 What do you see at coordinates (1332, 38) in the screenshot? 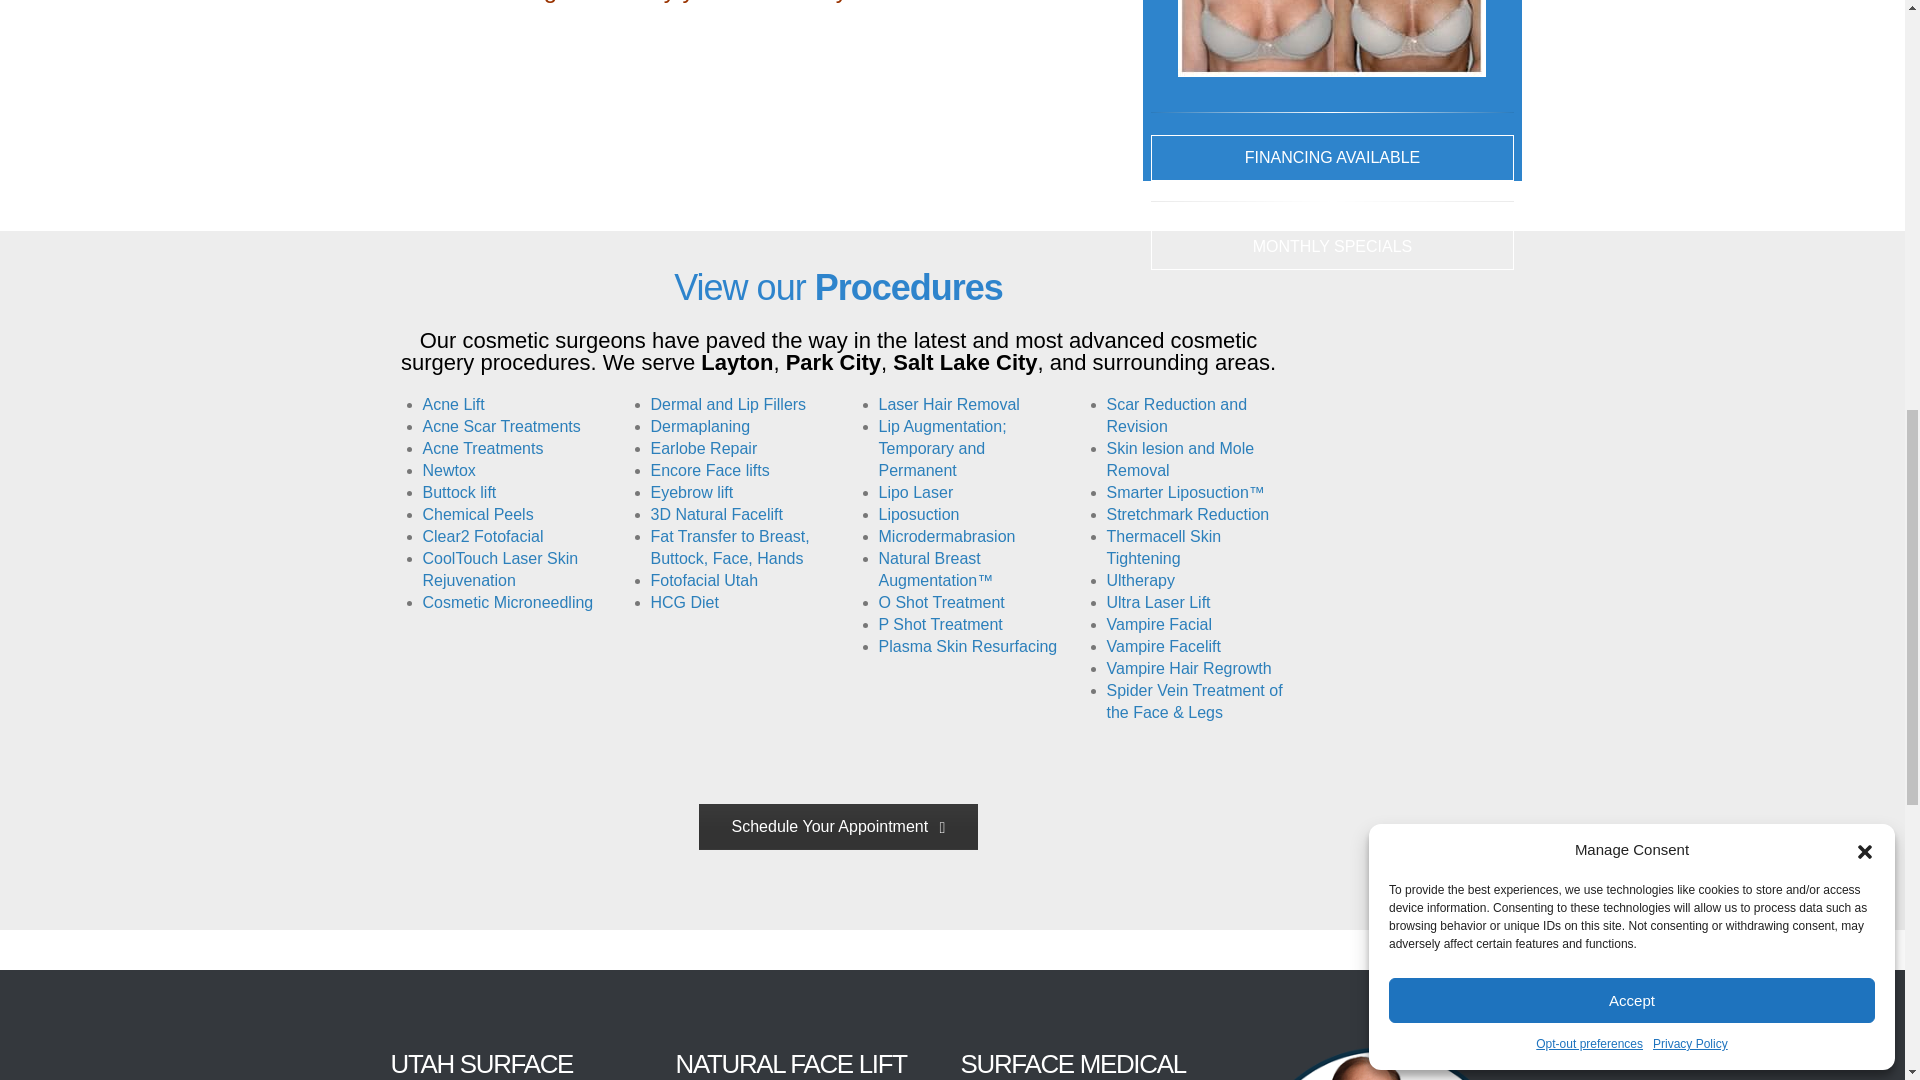
I see `before-and-after-photos` at bounding box center [1332, 38].